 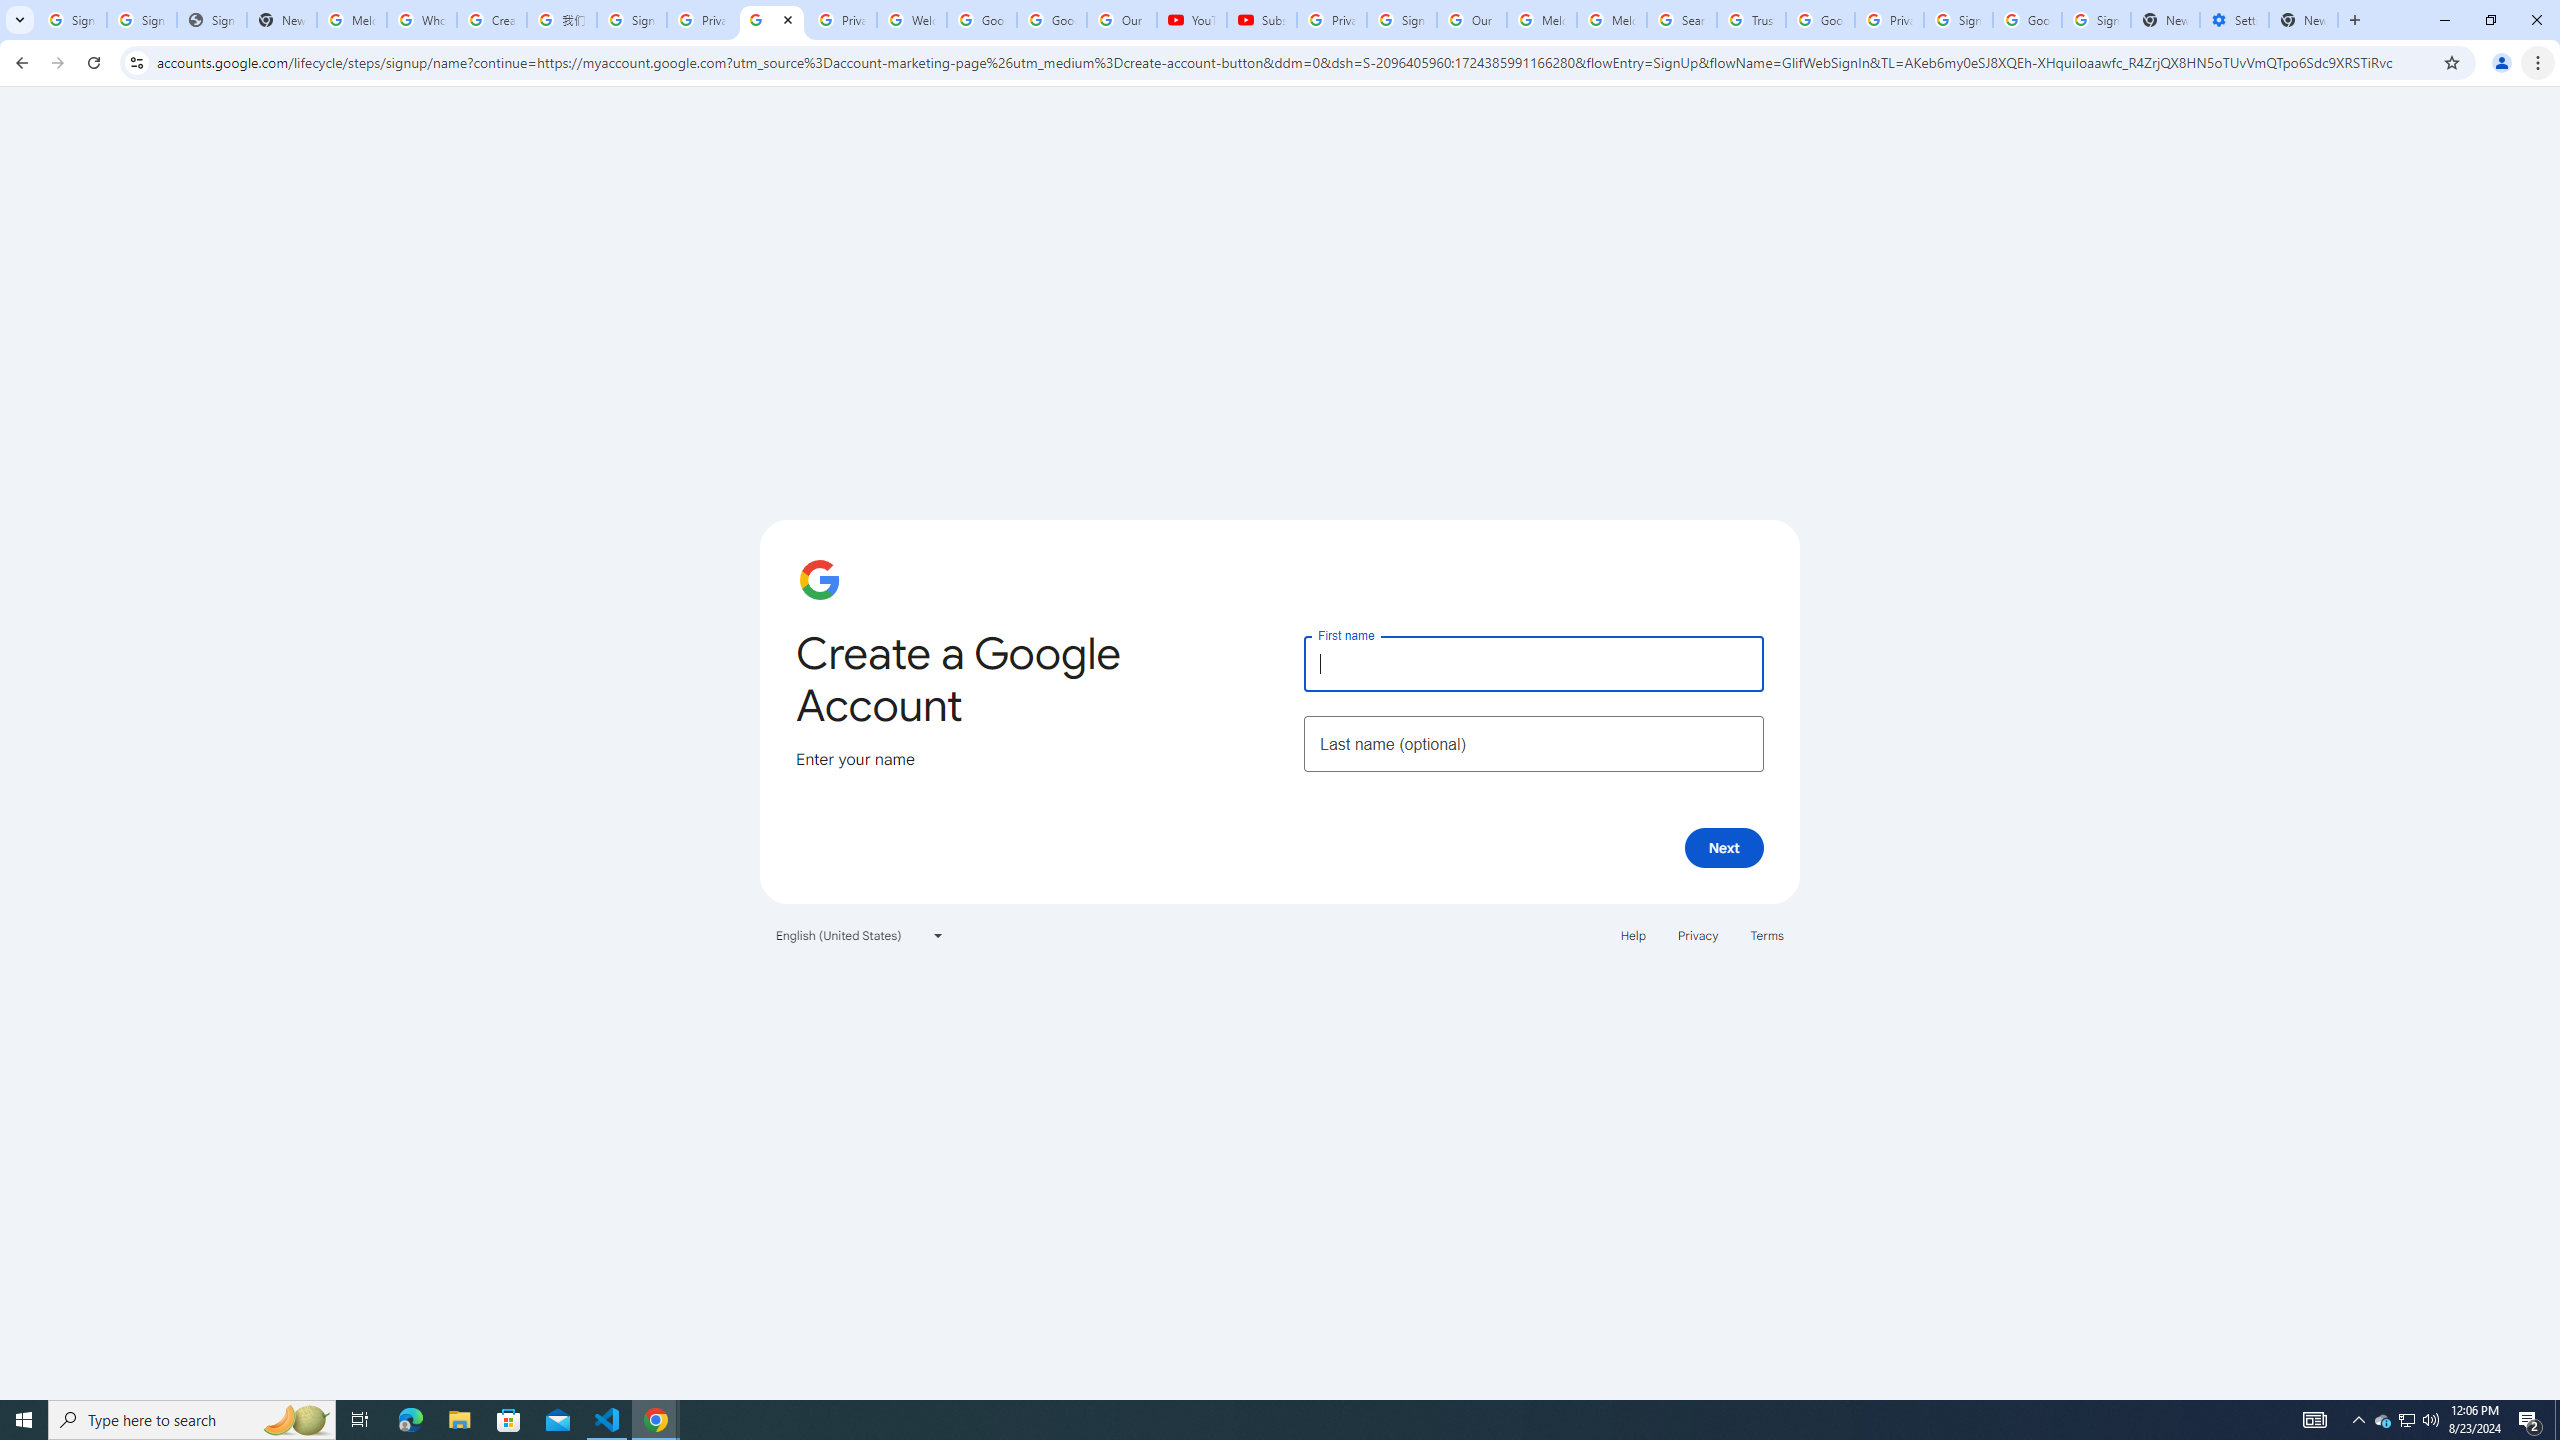 What do you see at coordinates (212, 20) in the screenshot?
I see `Sign In - USA TODAY` at bounding box center [212, 20].